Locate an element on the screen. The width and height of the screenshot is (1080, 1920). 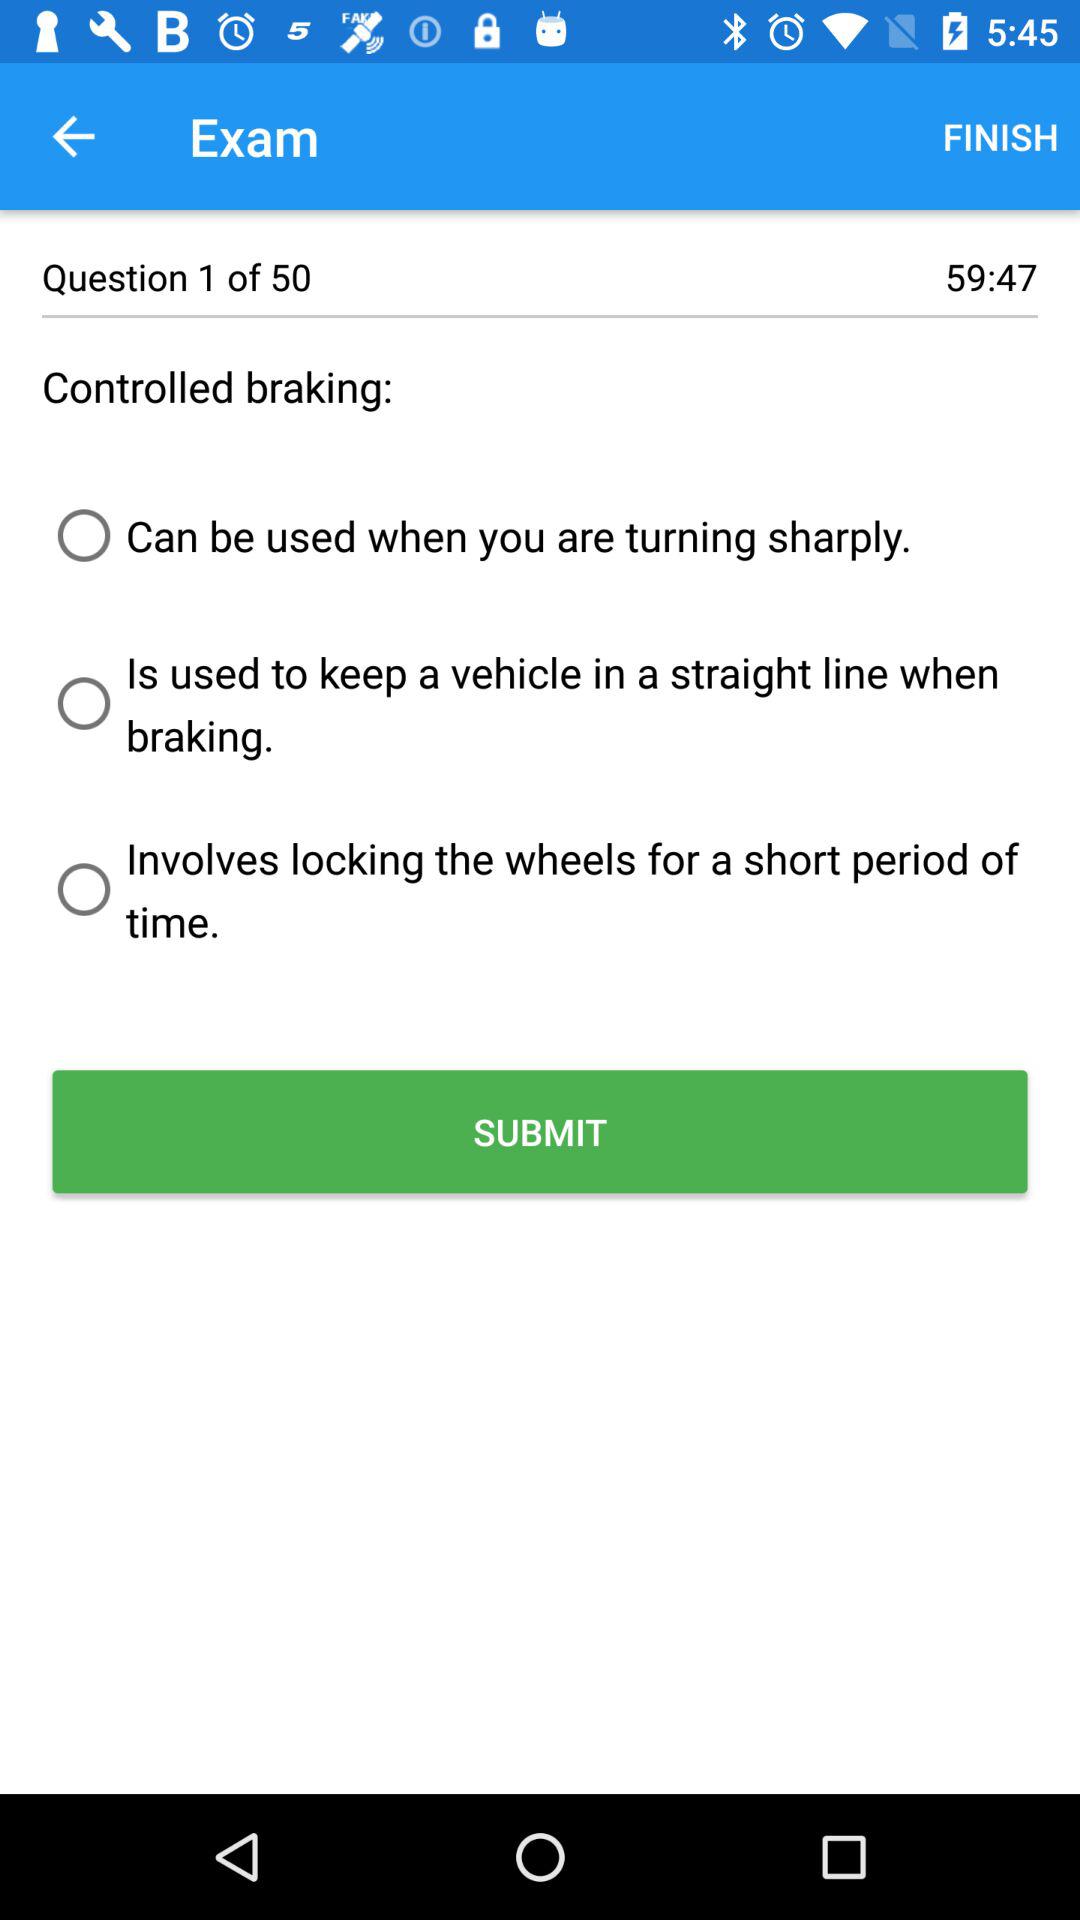
turn on item next to the exam is located at coordinates (73, 136).